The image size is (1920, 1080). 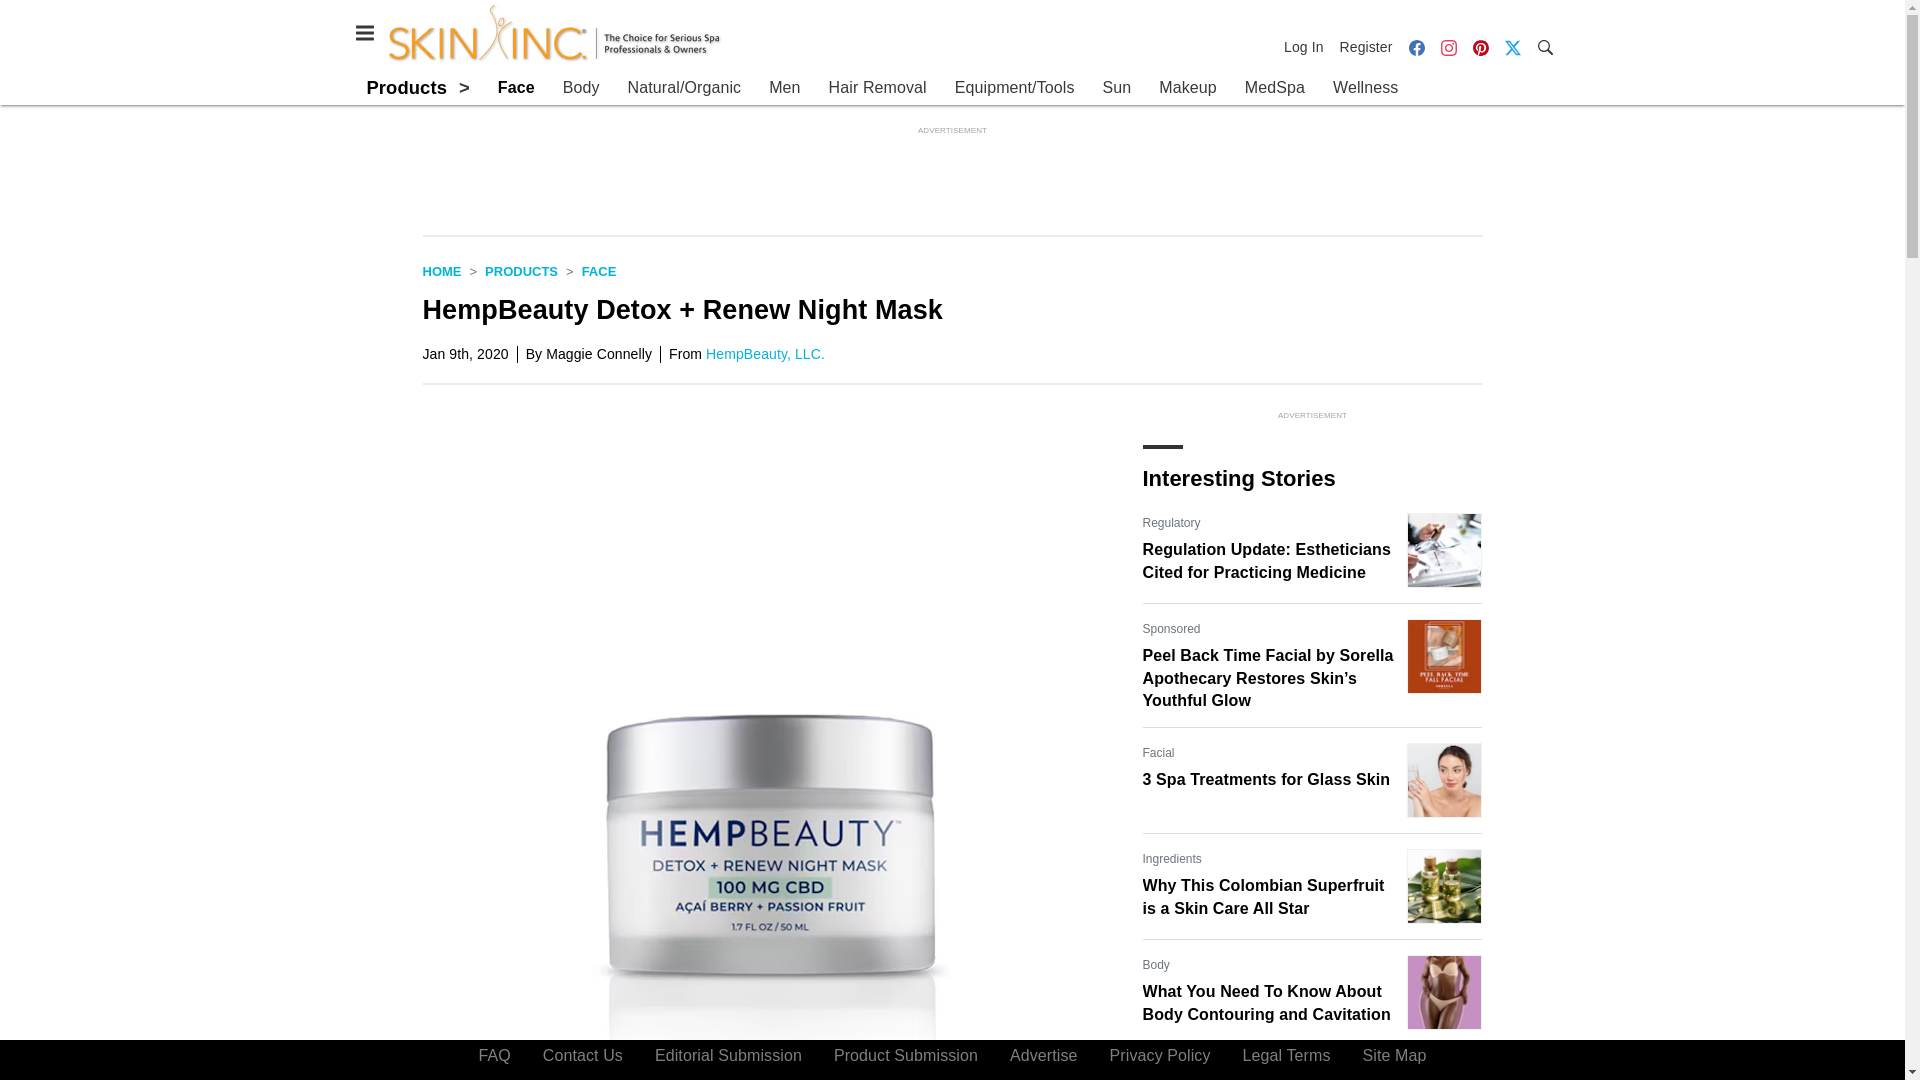 What do you see at coordinates (1479, 46) in the screenshot?
I see `Pinterest icon` at bounding box center [1479, 46].